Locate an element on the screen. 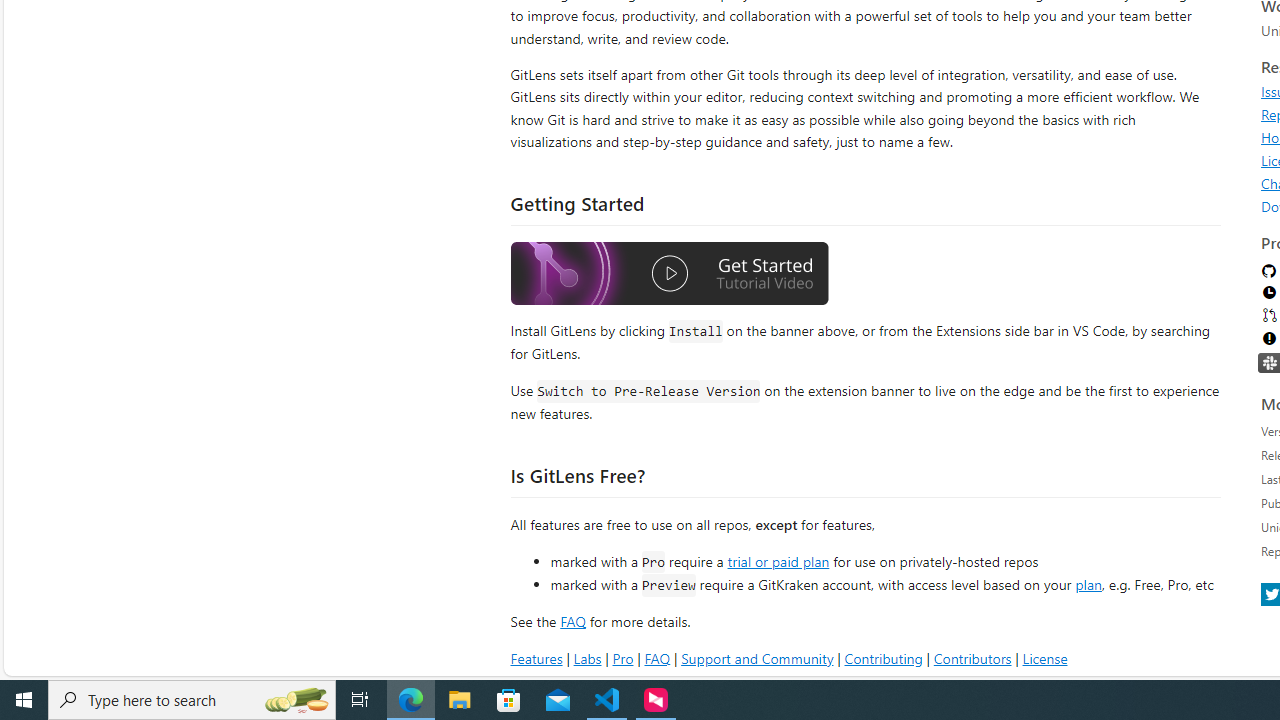  Watch the GitLens Getting Started video is located at coordinates (669, 276).